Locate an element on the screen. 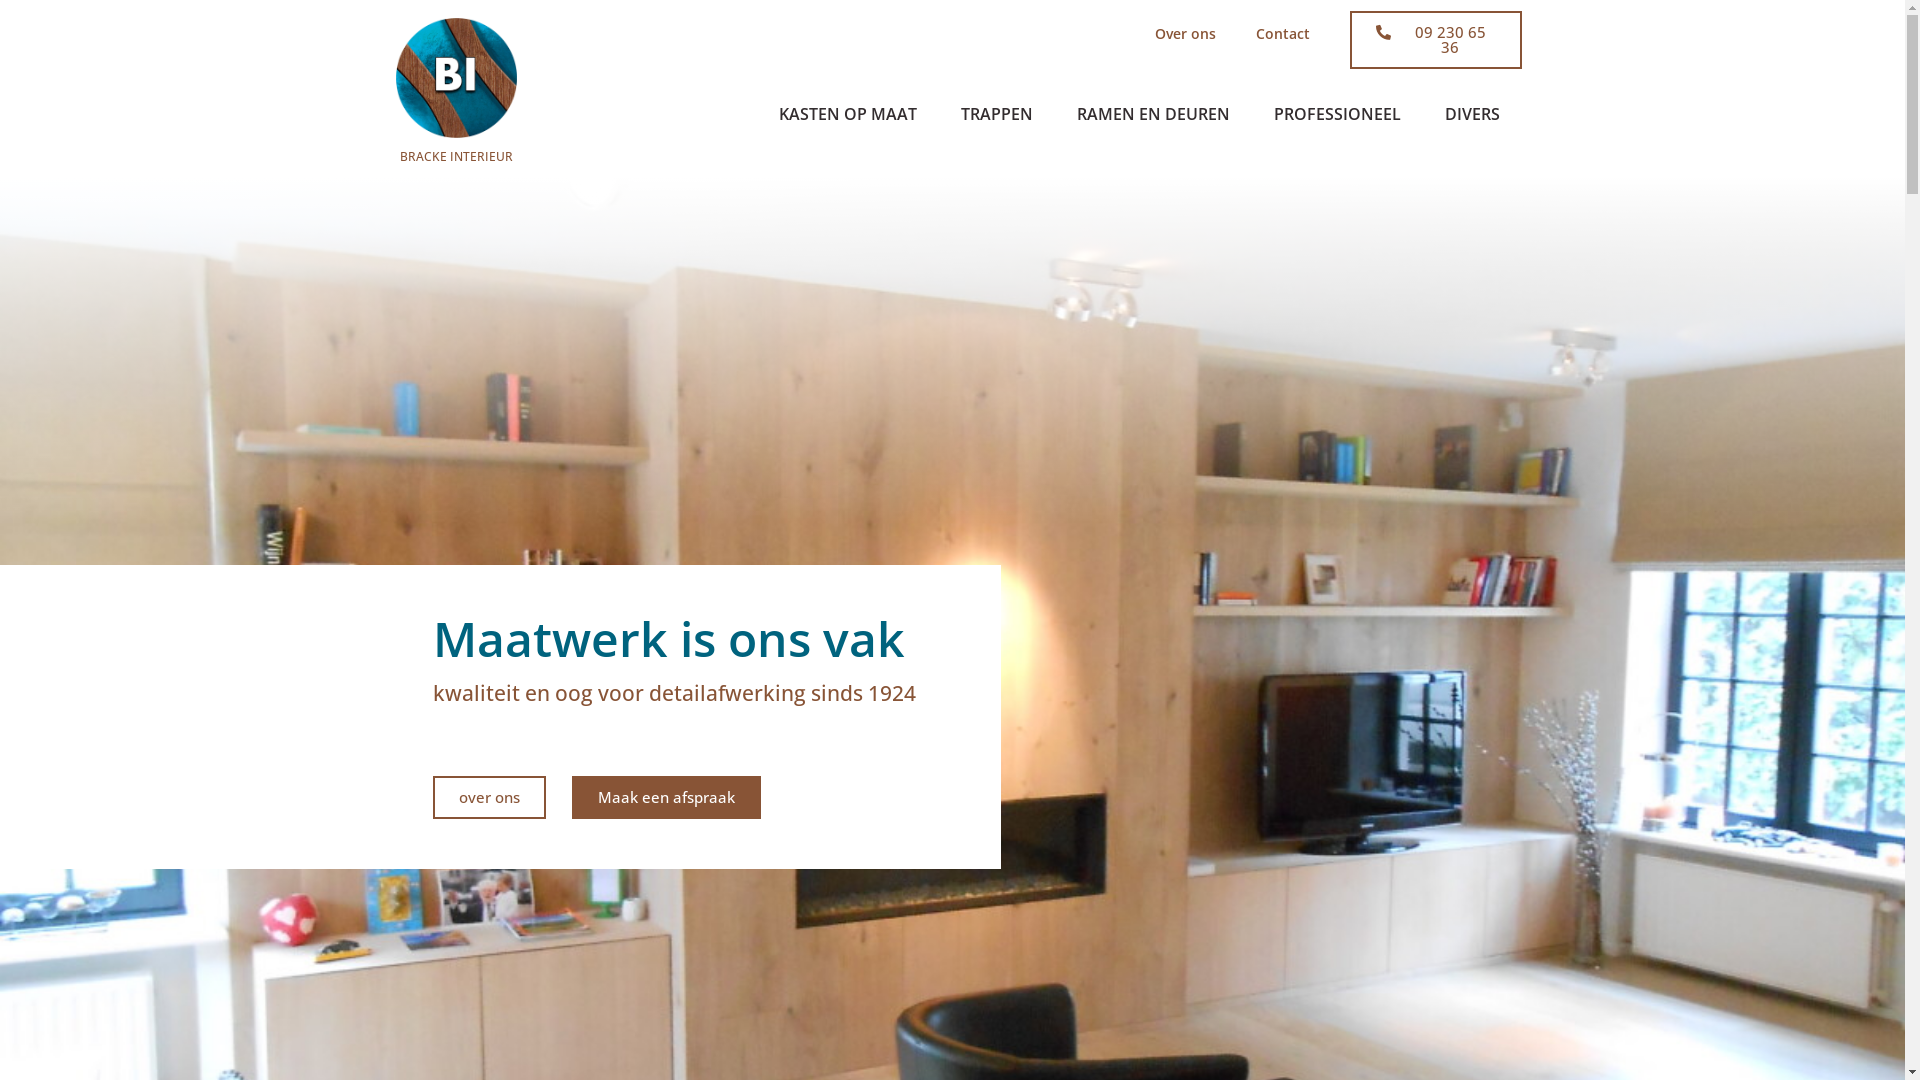 The image size is (1920, 1080). Contact is located at coordinates (1283, 34).